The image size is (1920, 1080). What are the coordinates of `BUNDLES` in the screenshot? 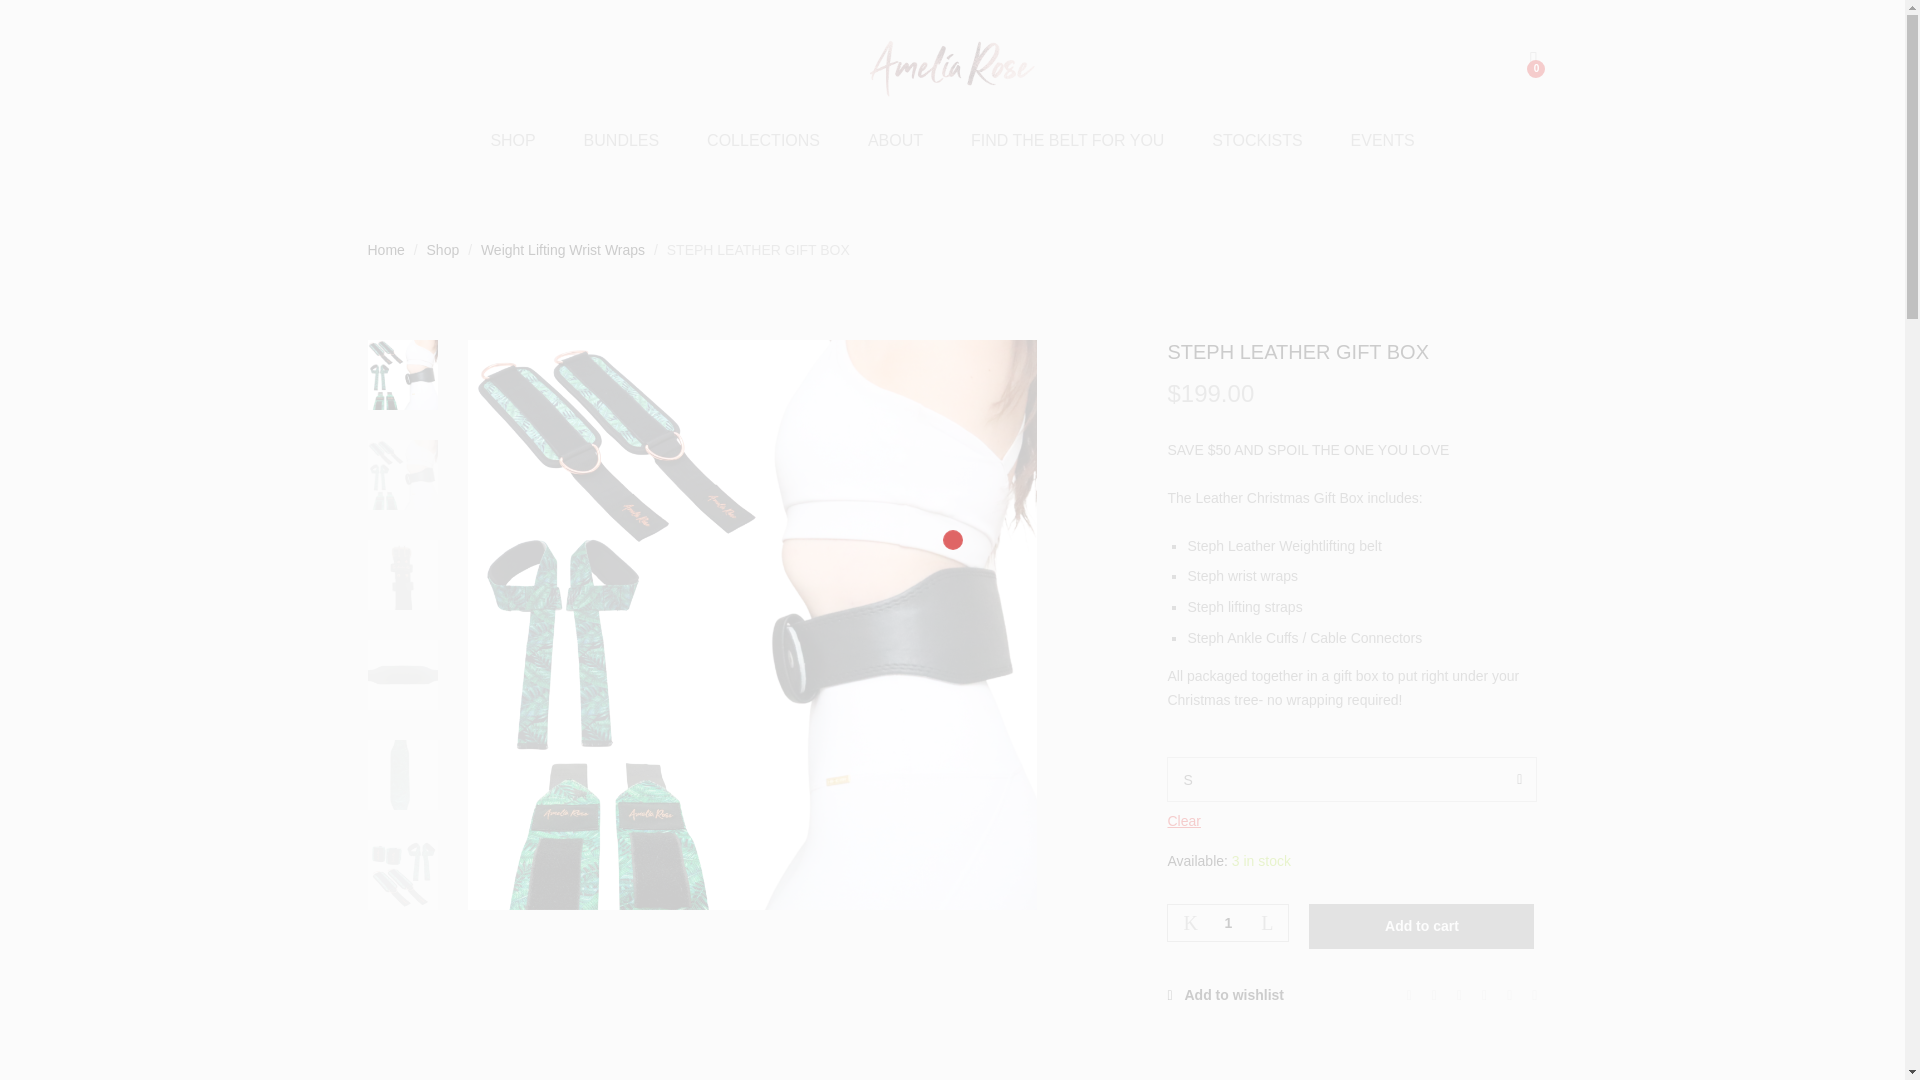 It's located at (622, 140).